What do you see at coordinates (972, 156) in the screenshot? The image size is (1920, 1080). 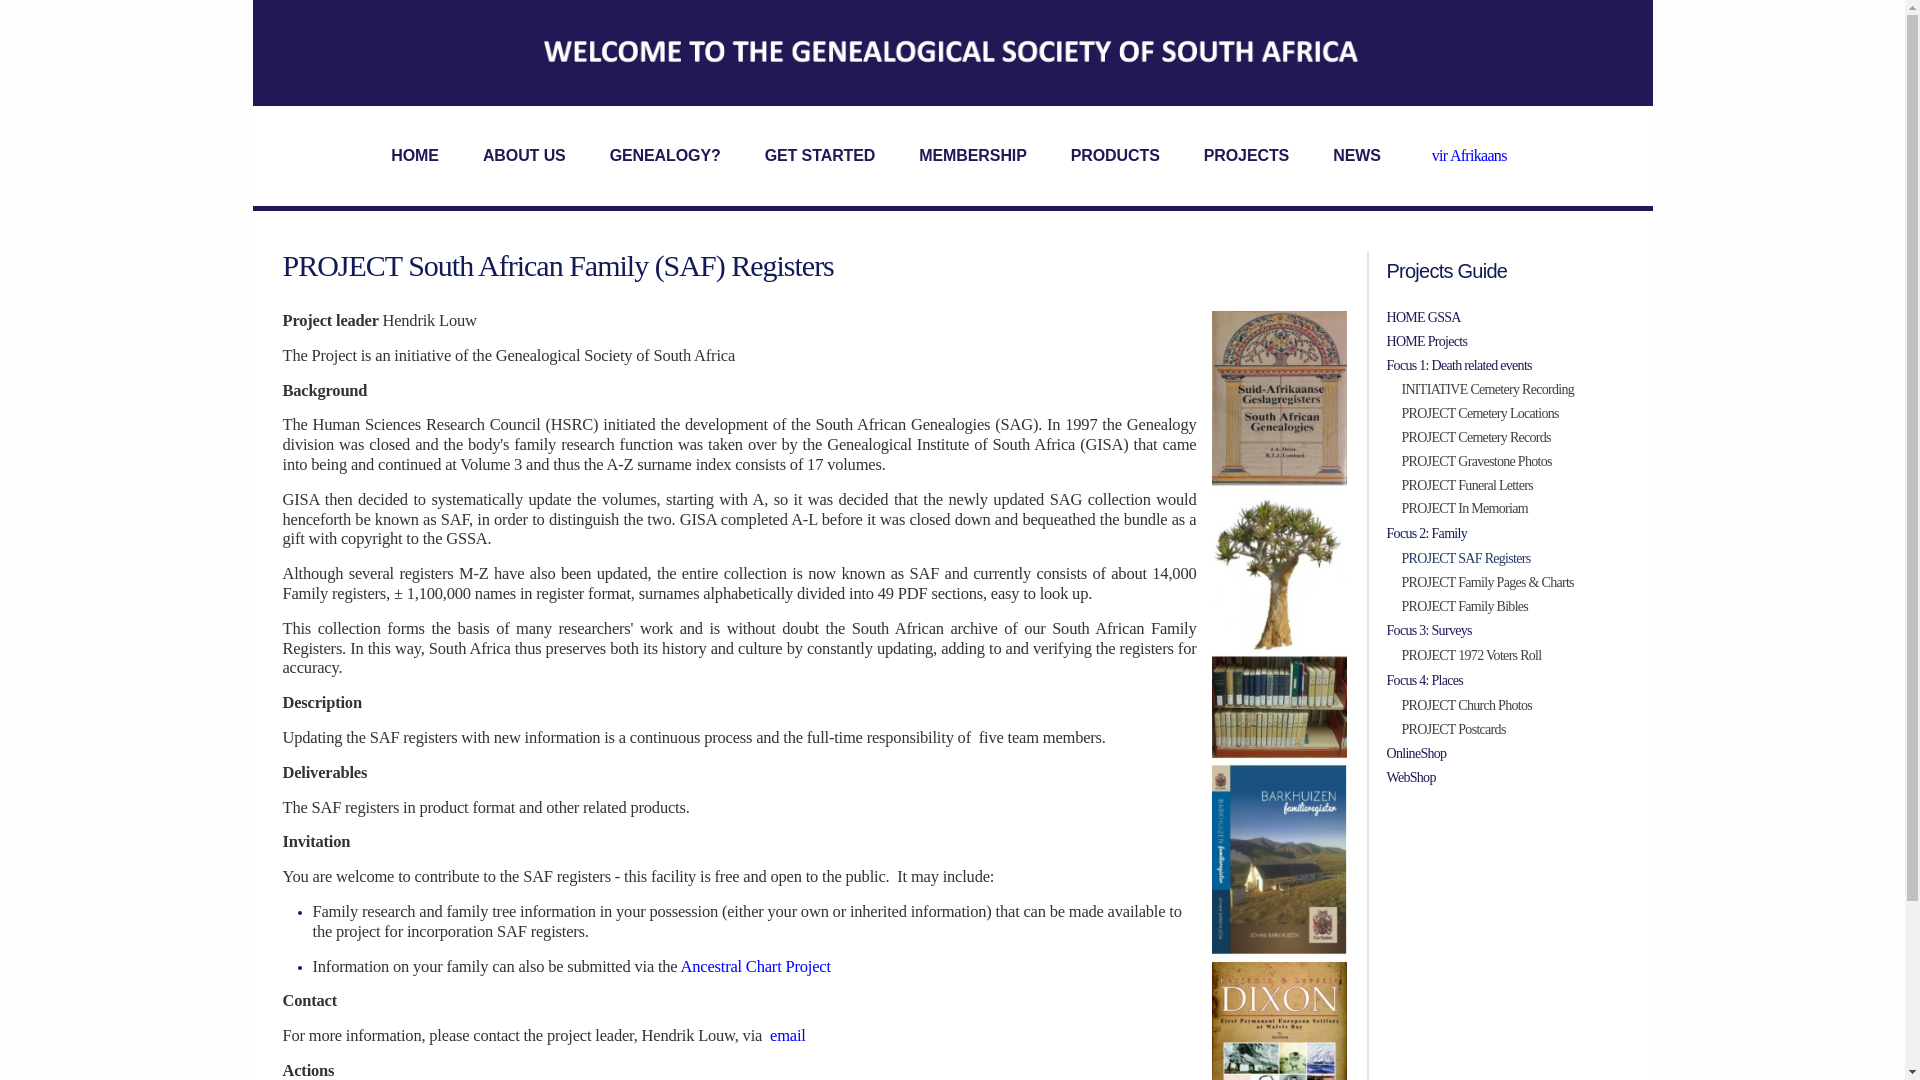 I see `MEMBERSHIP` at bounding box center [972, 156].